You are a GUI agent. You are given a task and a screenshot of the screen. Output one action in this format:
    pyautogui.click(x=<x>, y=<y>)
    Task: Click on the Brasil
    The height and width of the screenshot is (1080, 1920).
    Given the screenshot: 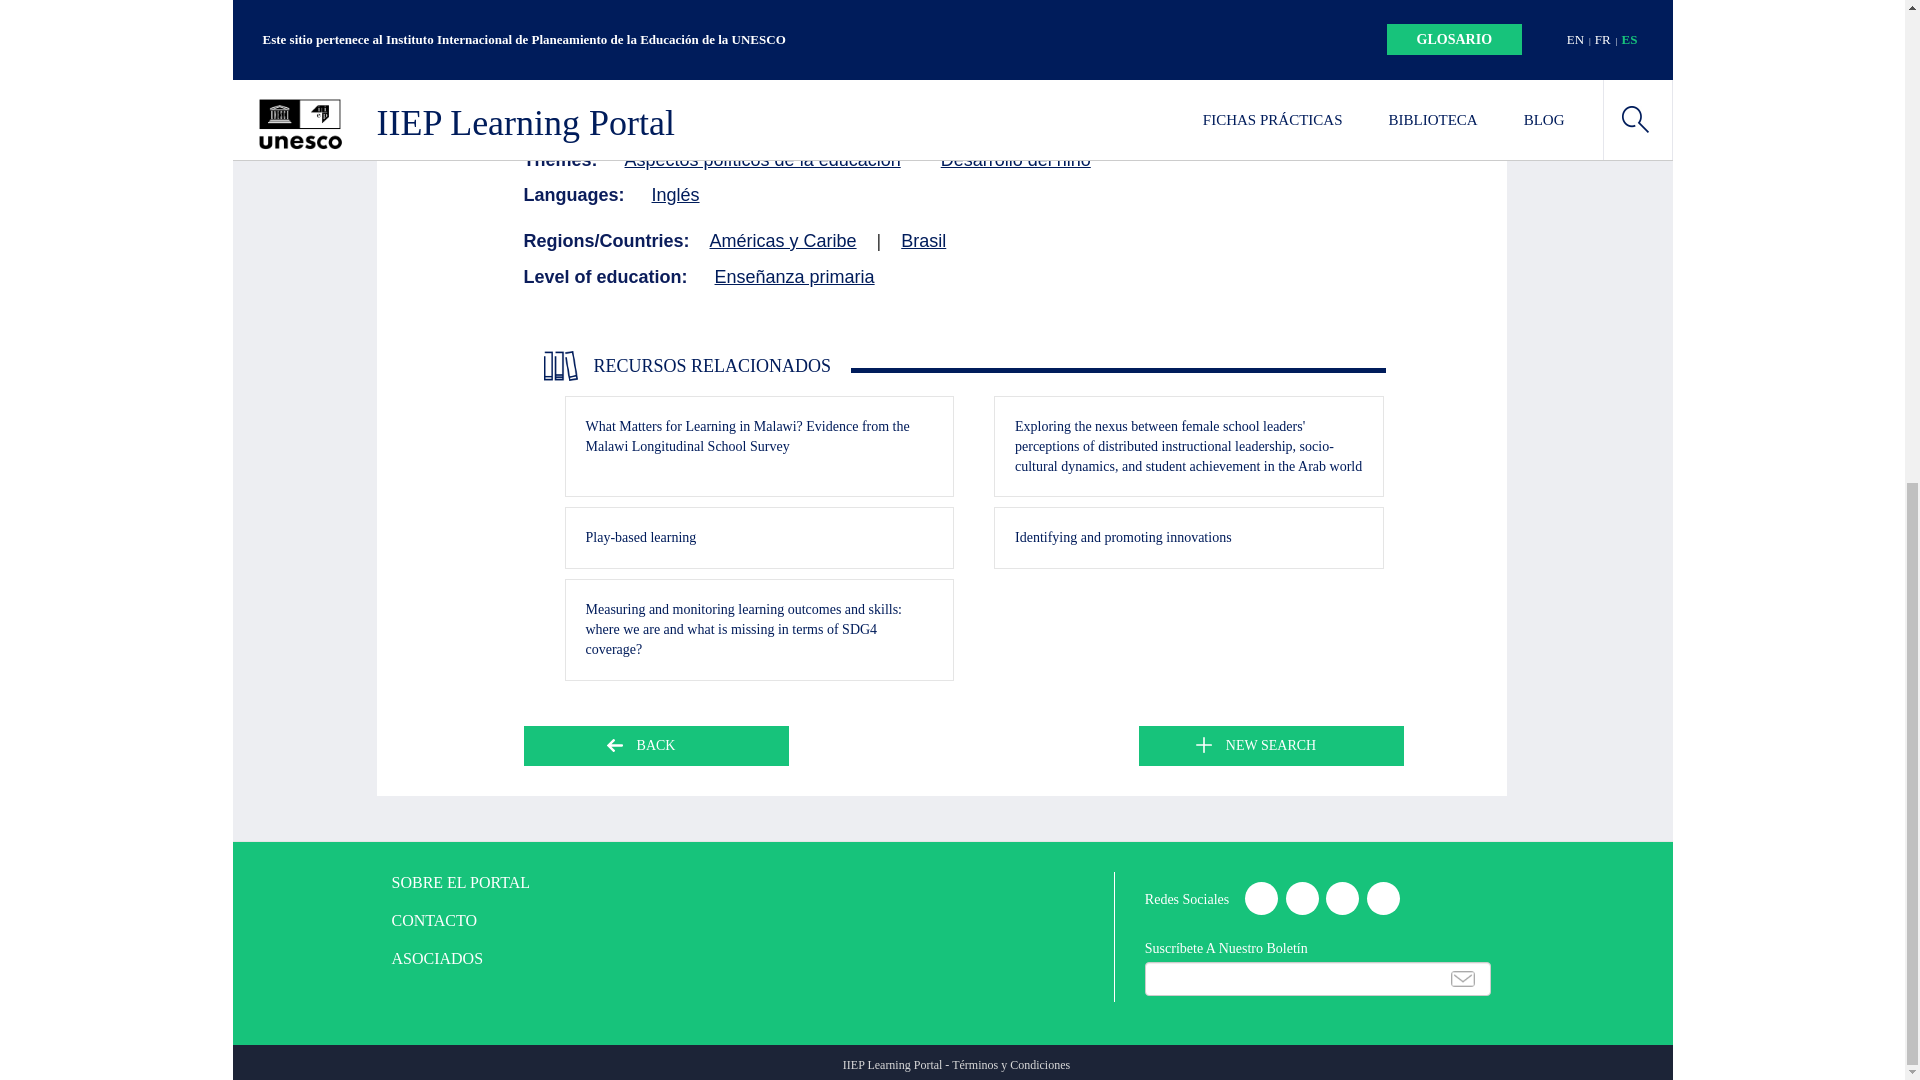 What is the action you would take?
    pyautogui.click(x=923, y=241)
    